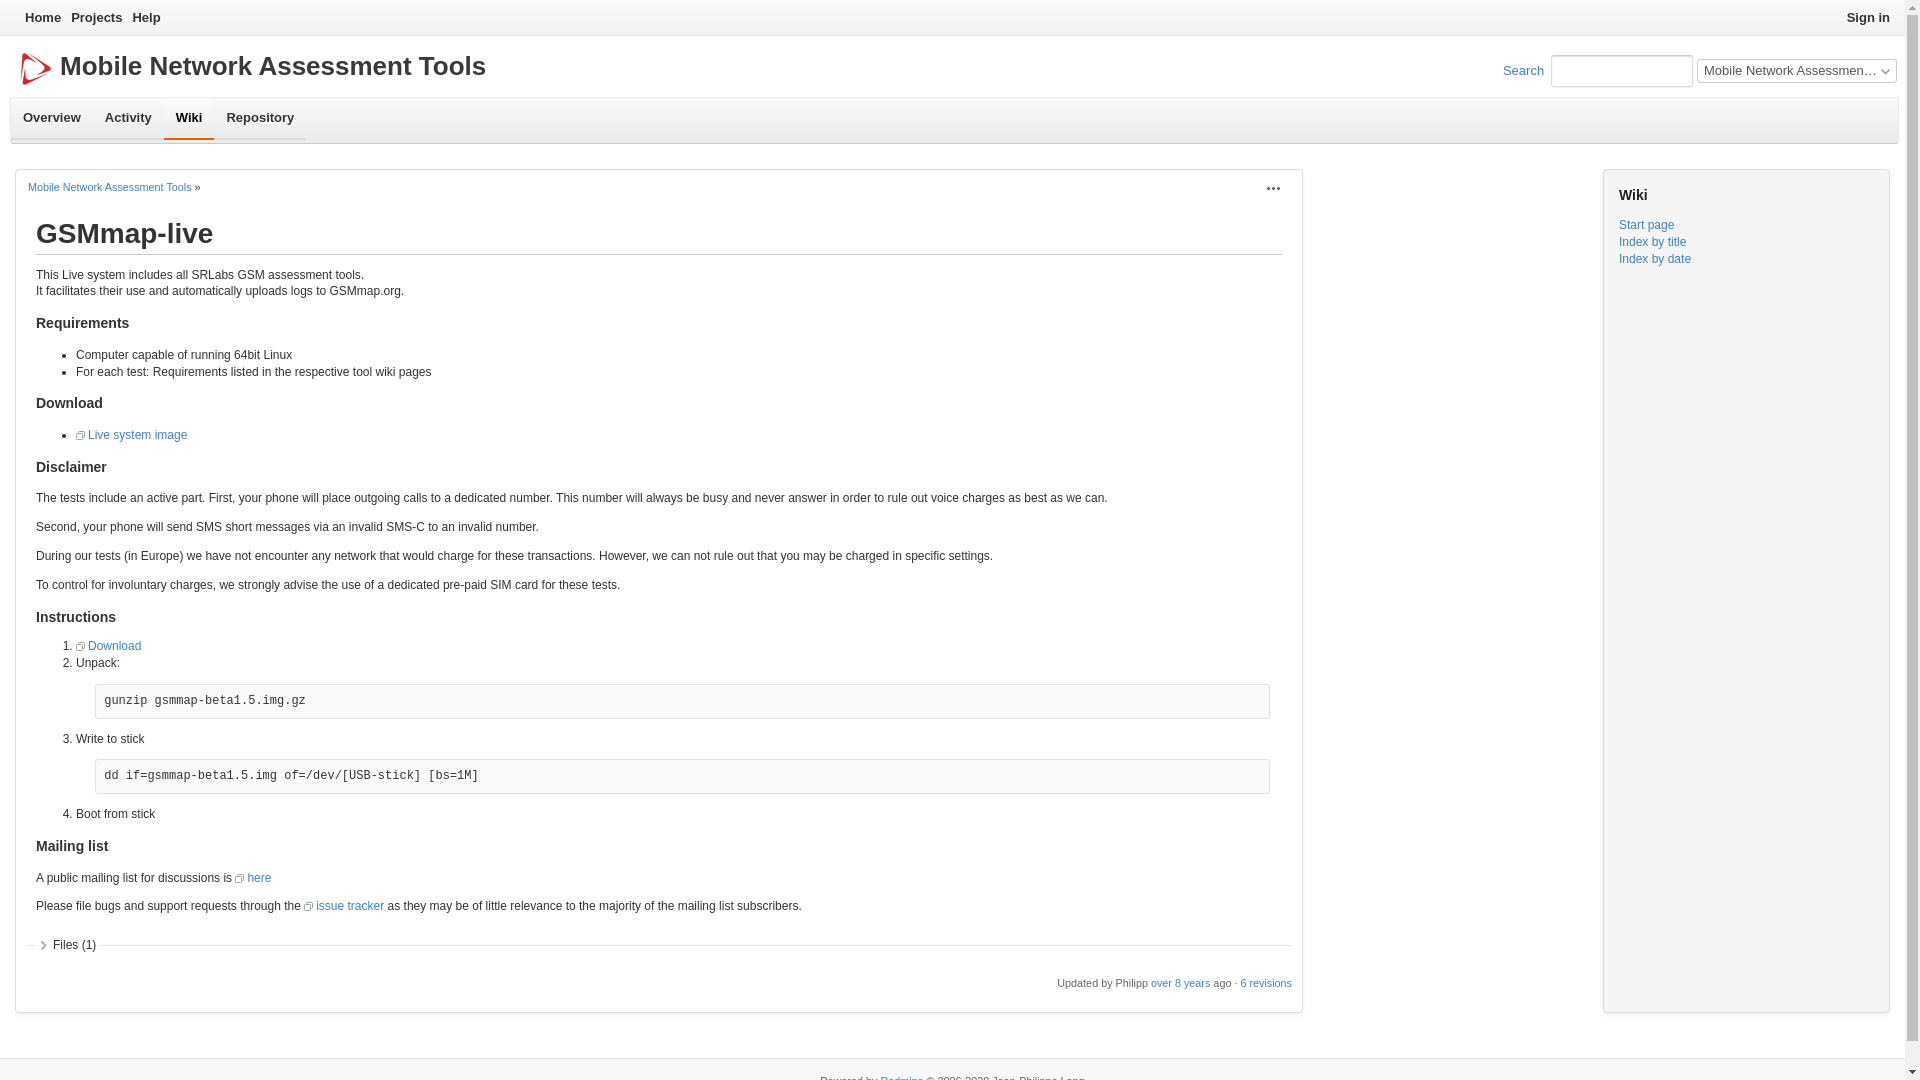 The image size is (1920, 1080). Describe the element at coordinates (1646, 225) in the screenshot. I see `Start page` at that location.